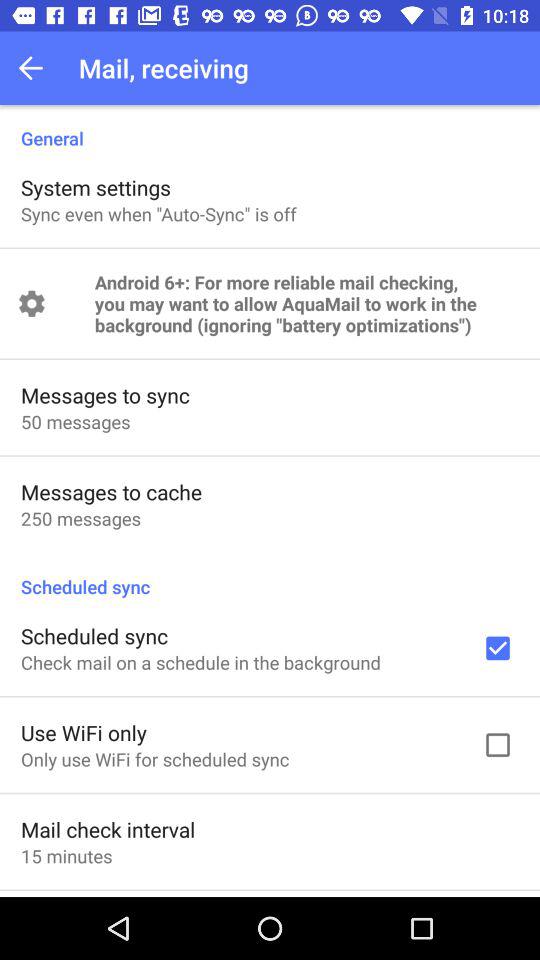 This screenshot has width=540, height=960. Describe the element at coordinates (66, 856) in the screenshot. I see `tap item below mail check interval item` at that location.